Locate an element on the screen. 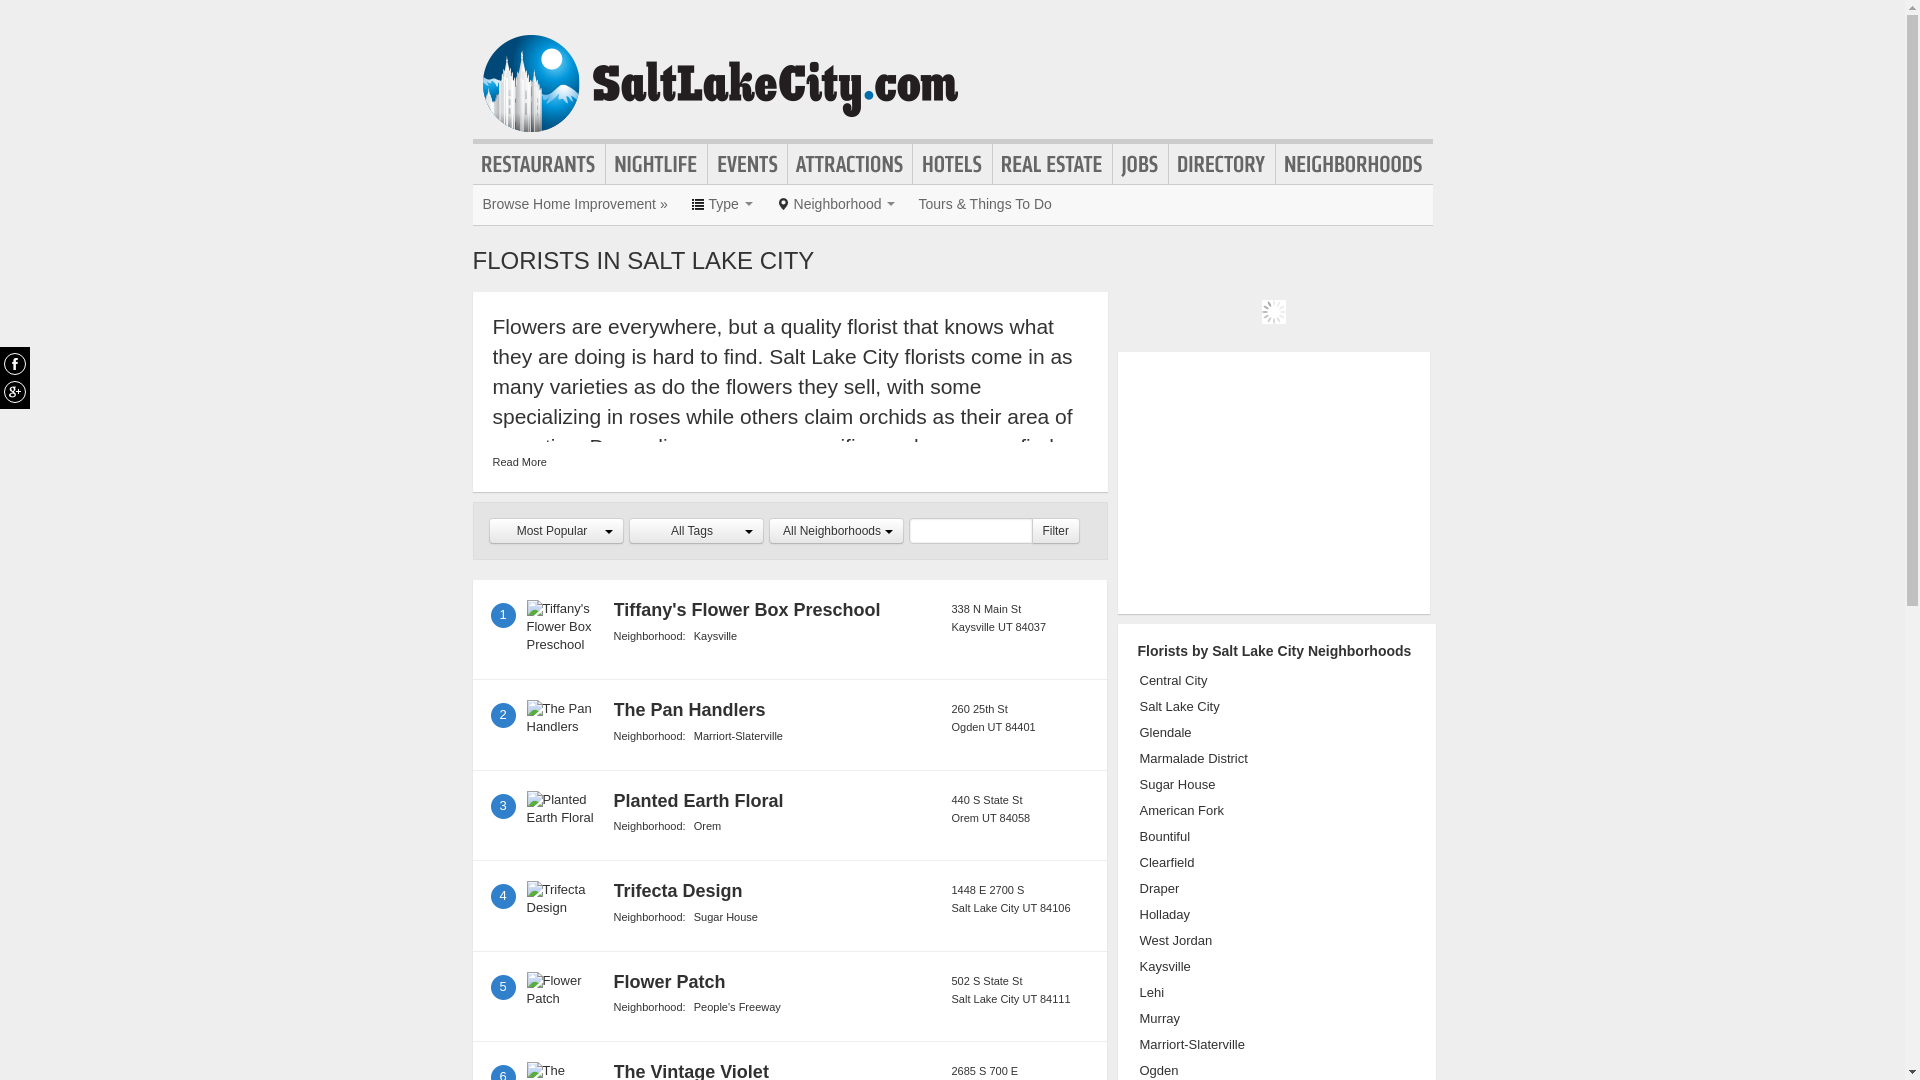 The height and width of the screenshot is (1080, 1920). Real Estate is located at coordinates (1052, 164).